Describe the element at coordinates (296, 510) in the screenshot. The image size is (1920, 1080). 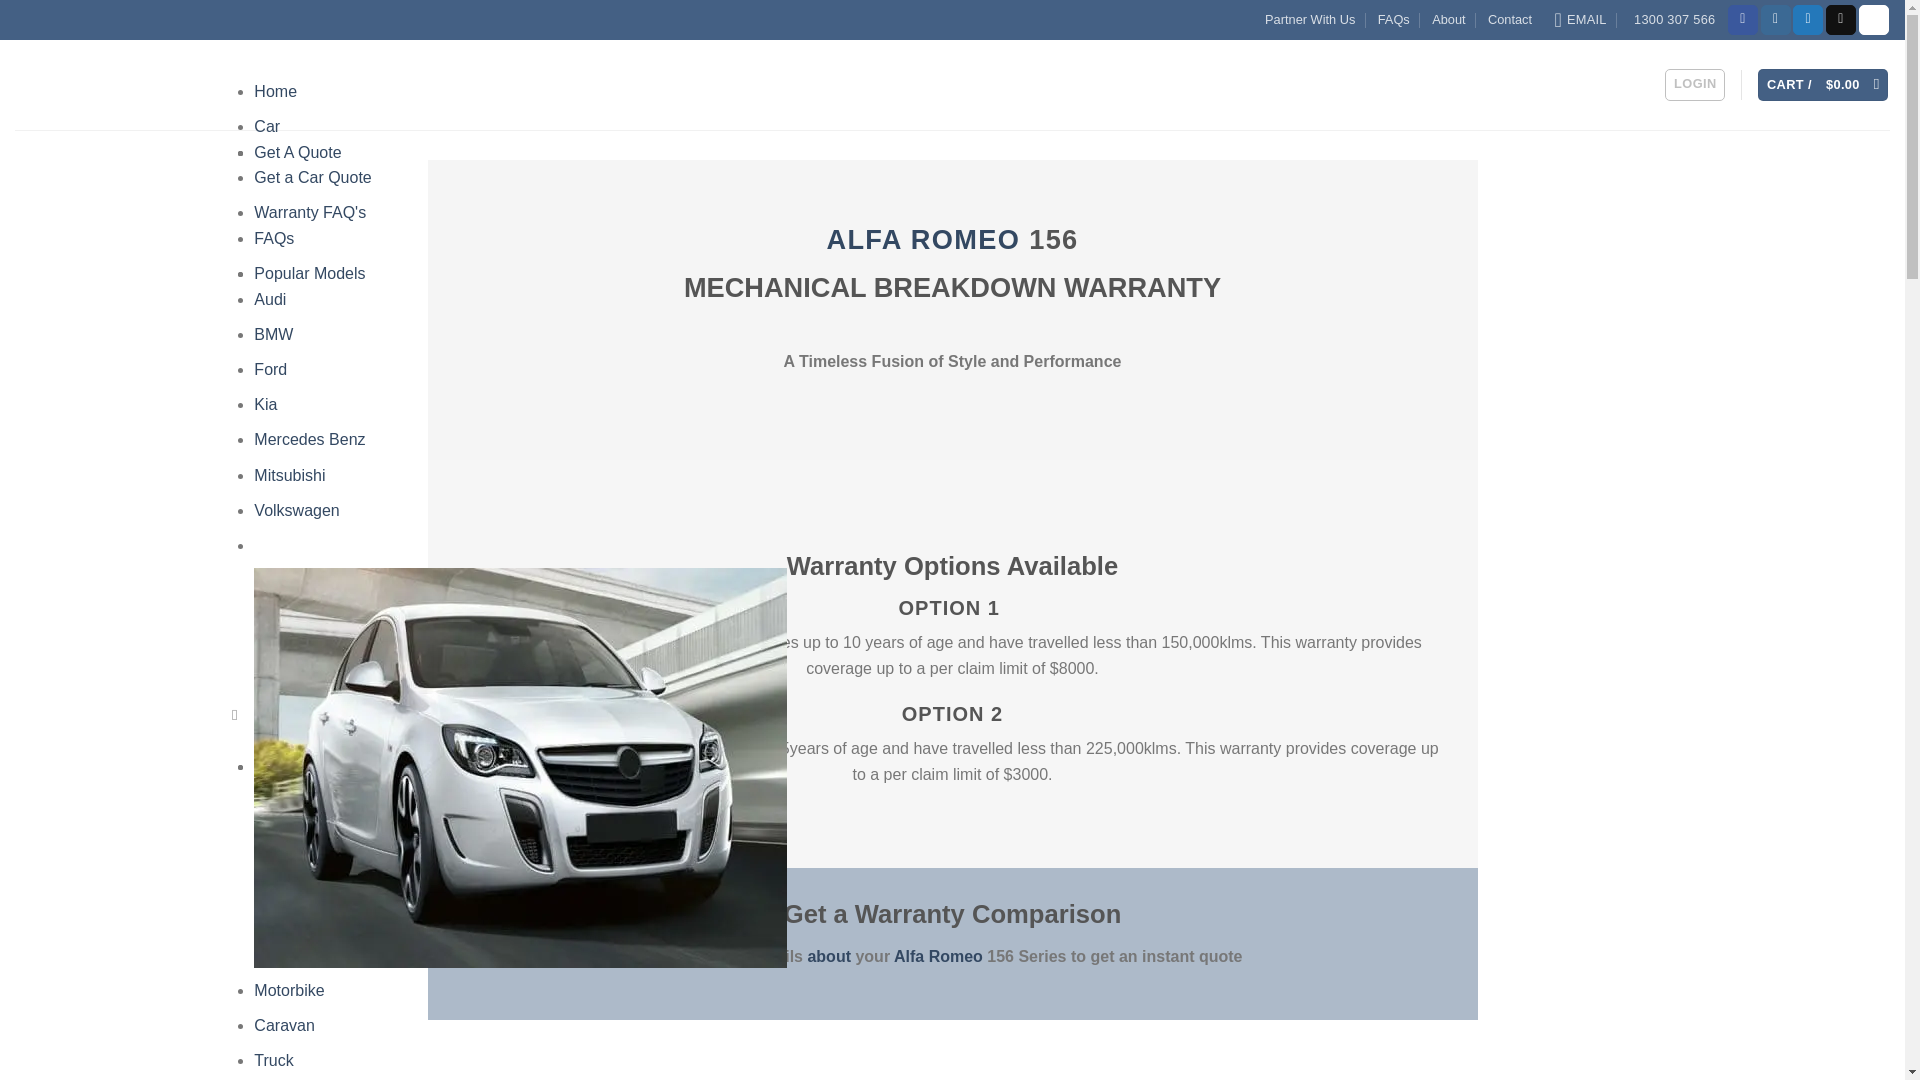
I see `Volkswagen` at that location.